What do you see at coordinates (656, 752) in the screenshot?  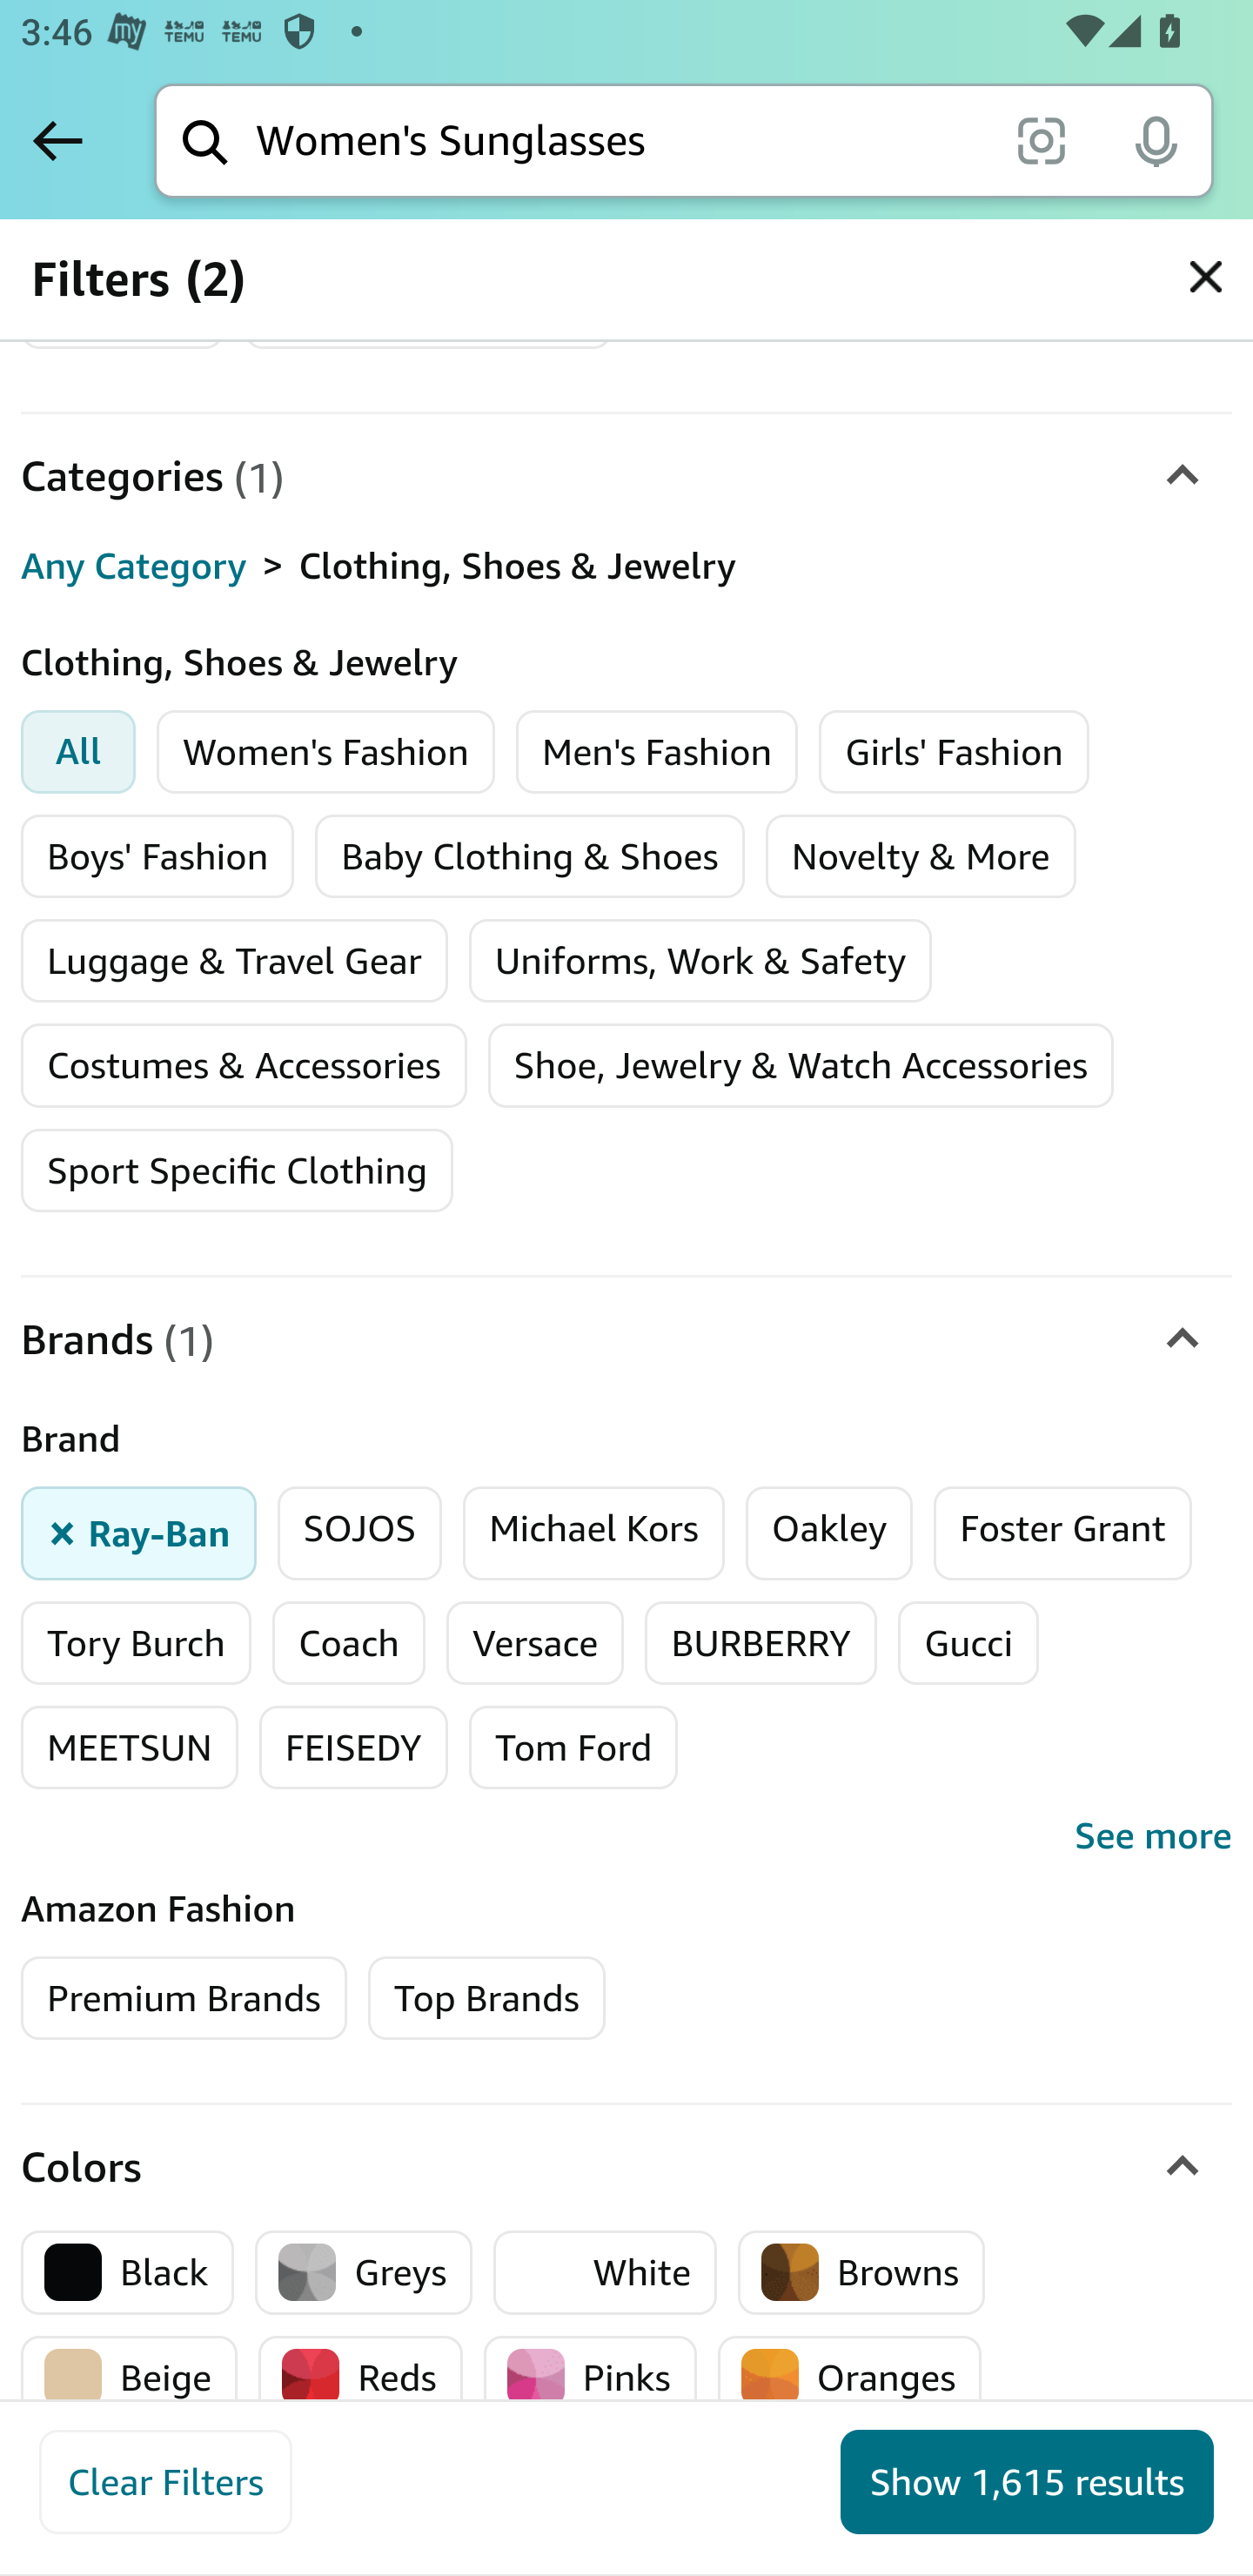 I see `Men's Fashion` at bounding box center [656, 752].